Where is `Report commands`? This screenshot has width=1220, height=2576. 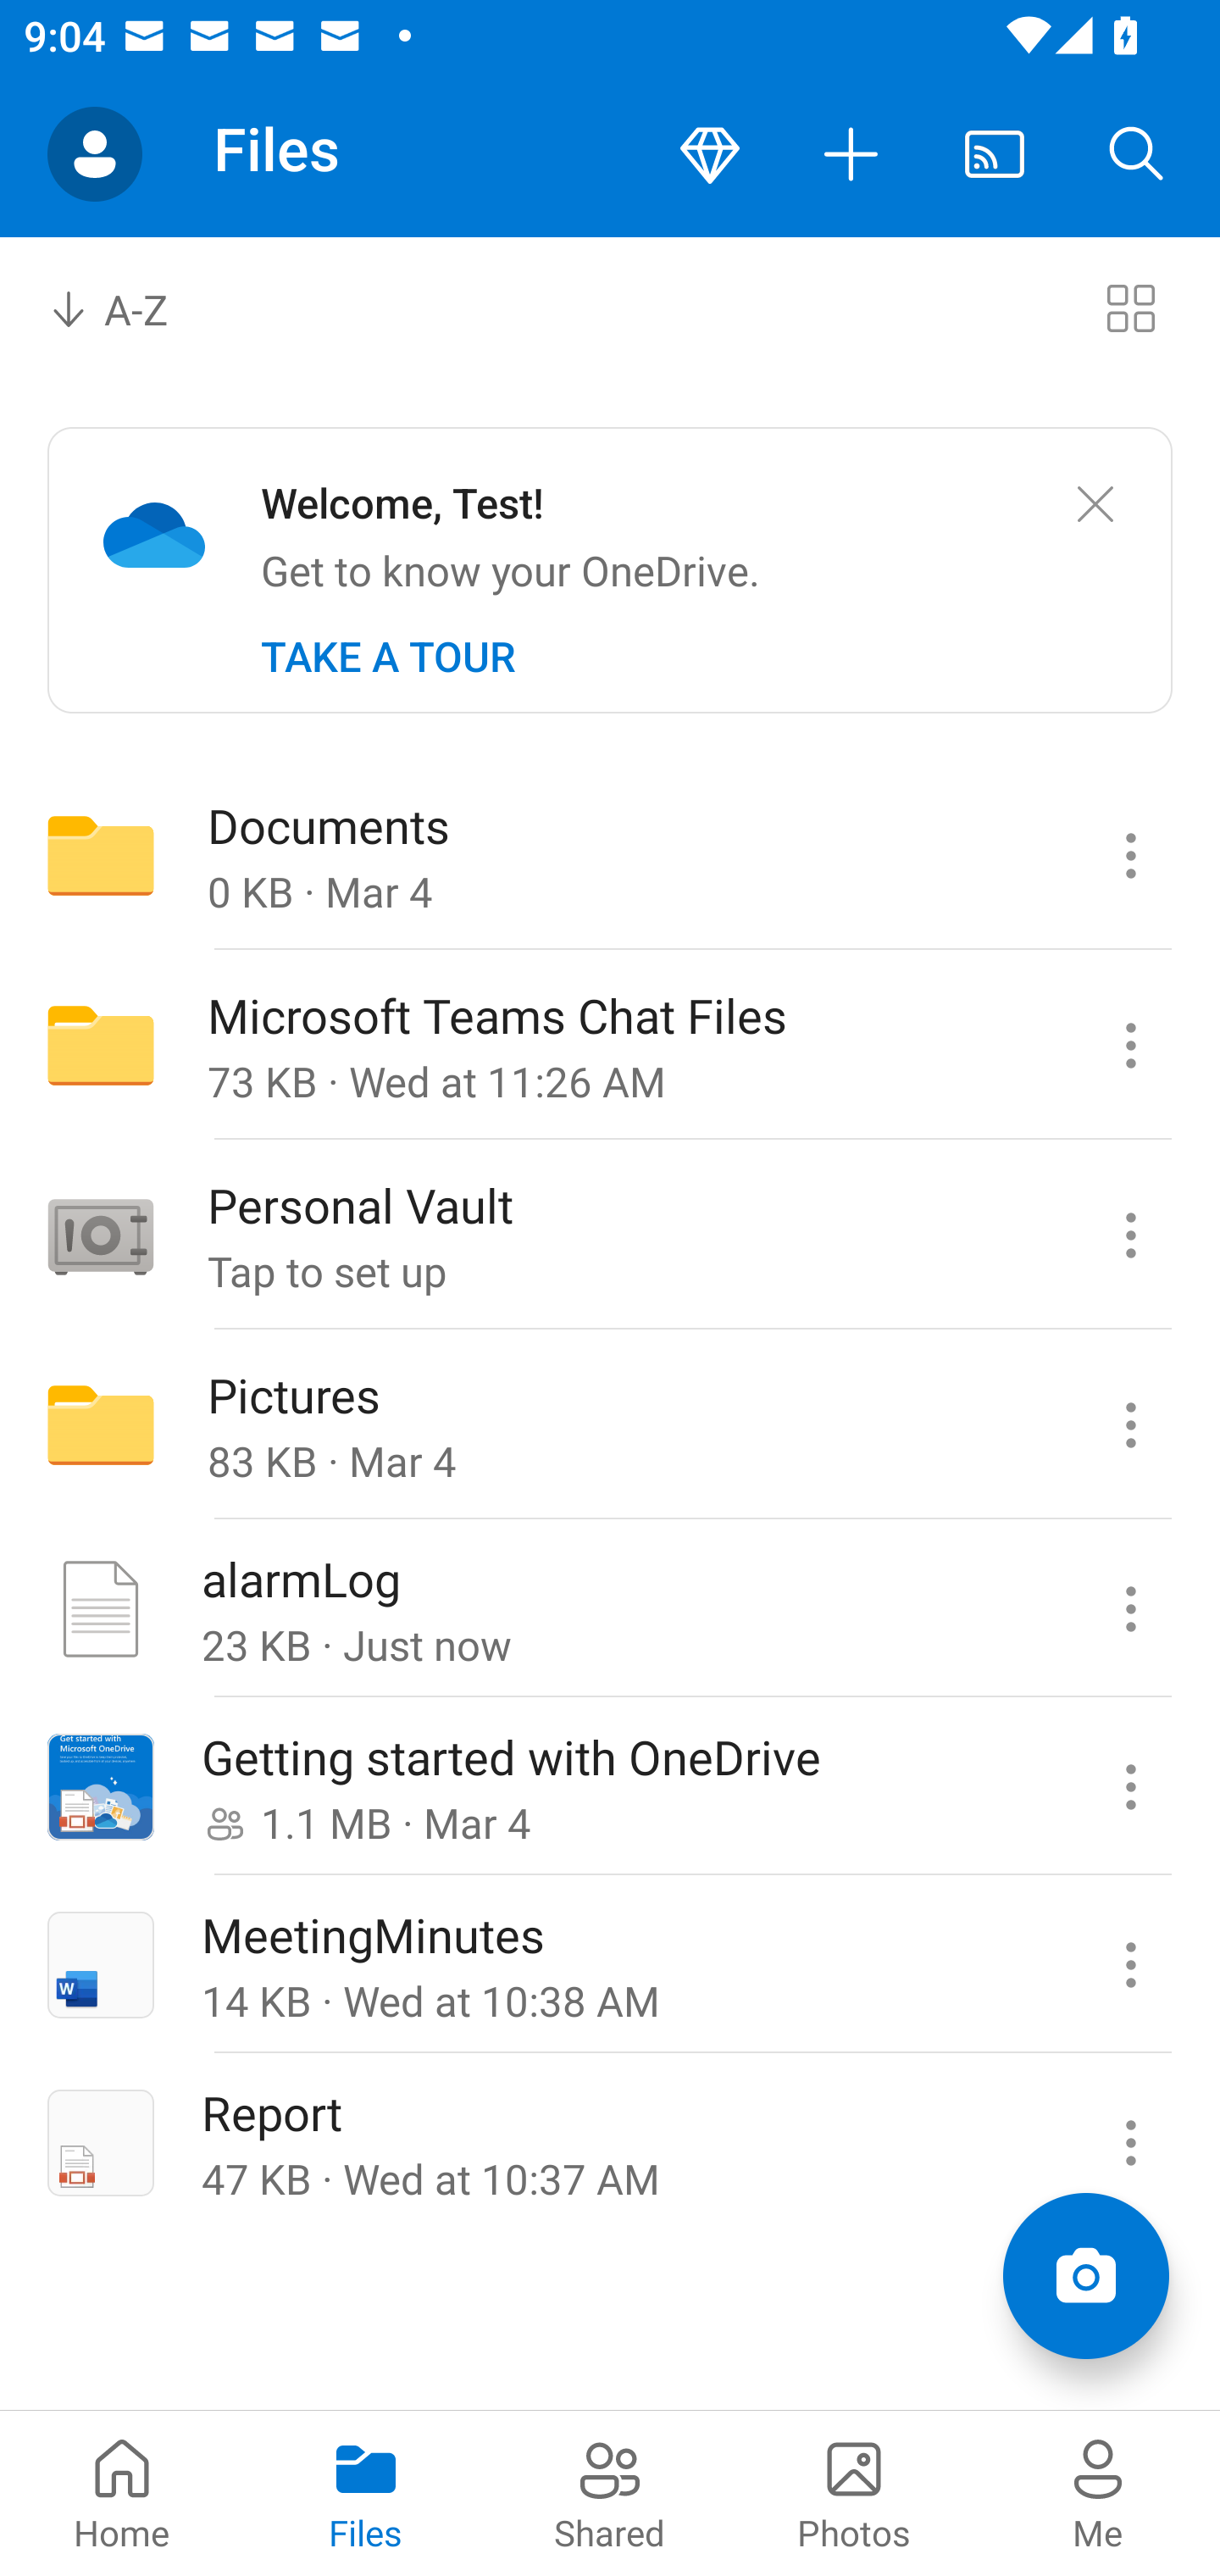 Report commands is located at coordinates (1130, 2141).